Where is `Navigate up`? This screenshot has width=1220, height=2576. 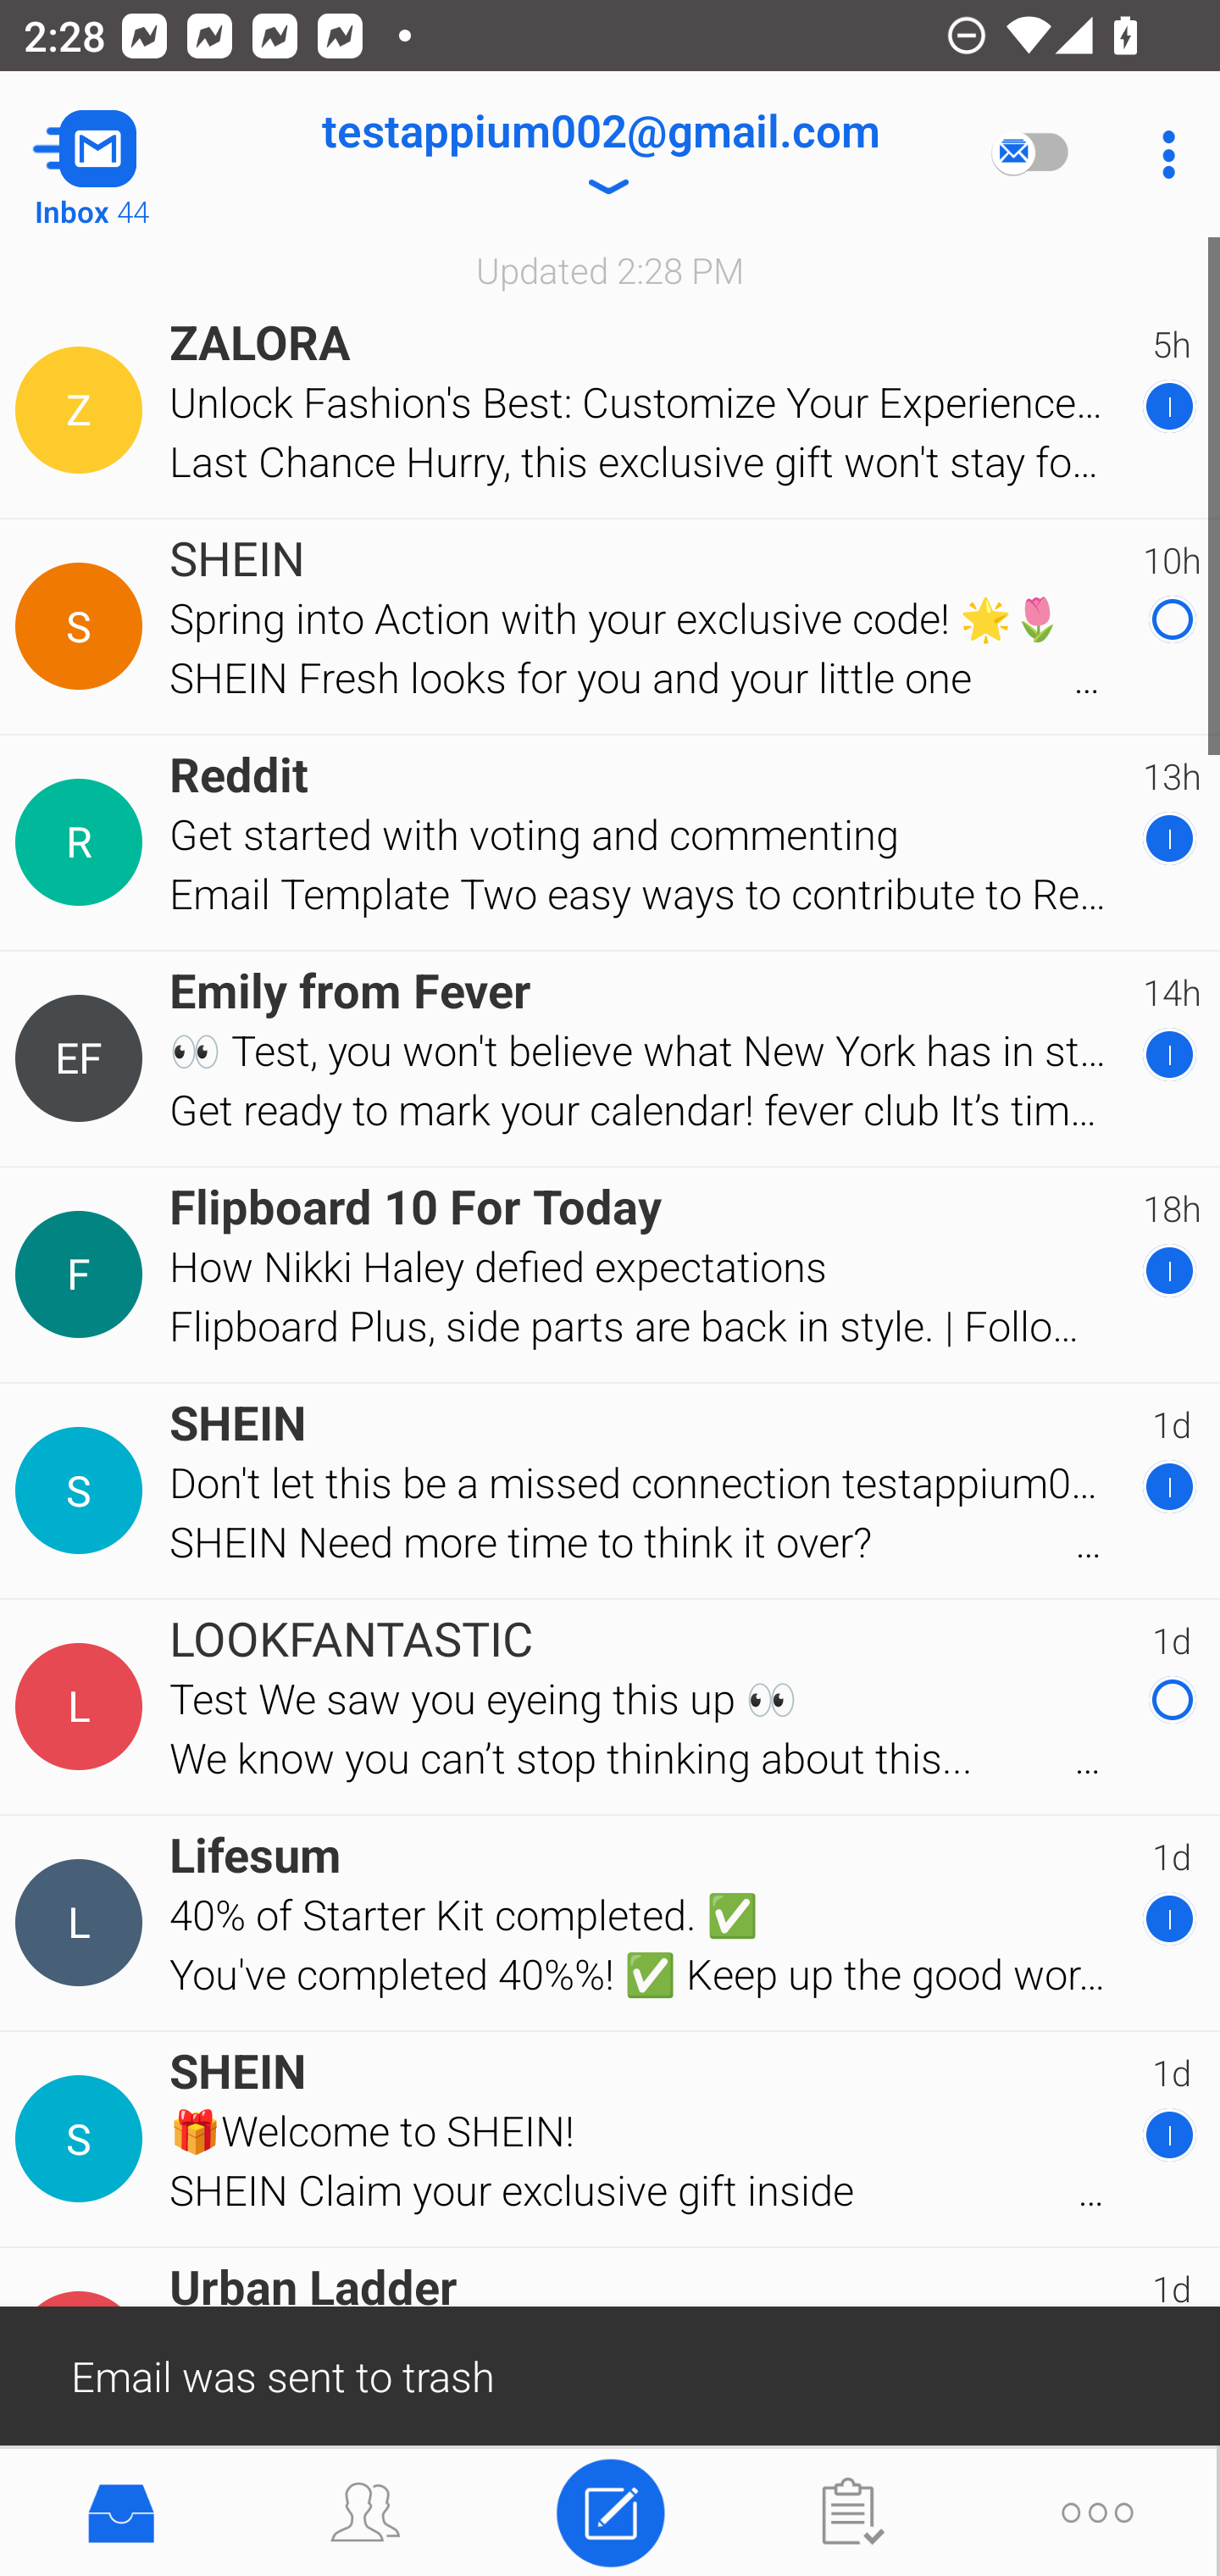 Navigate up is located at coordinates (134, 154).